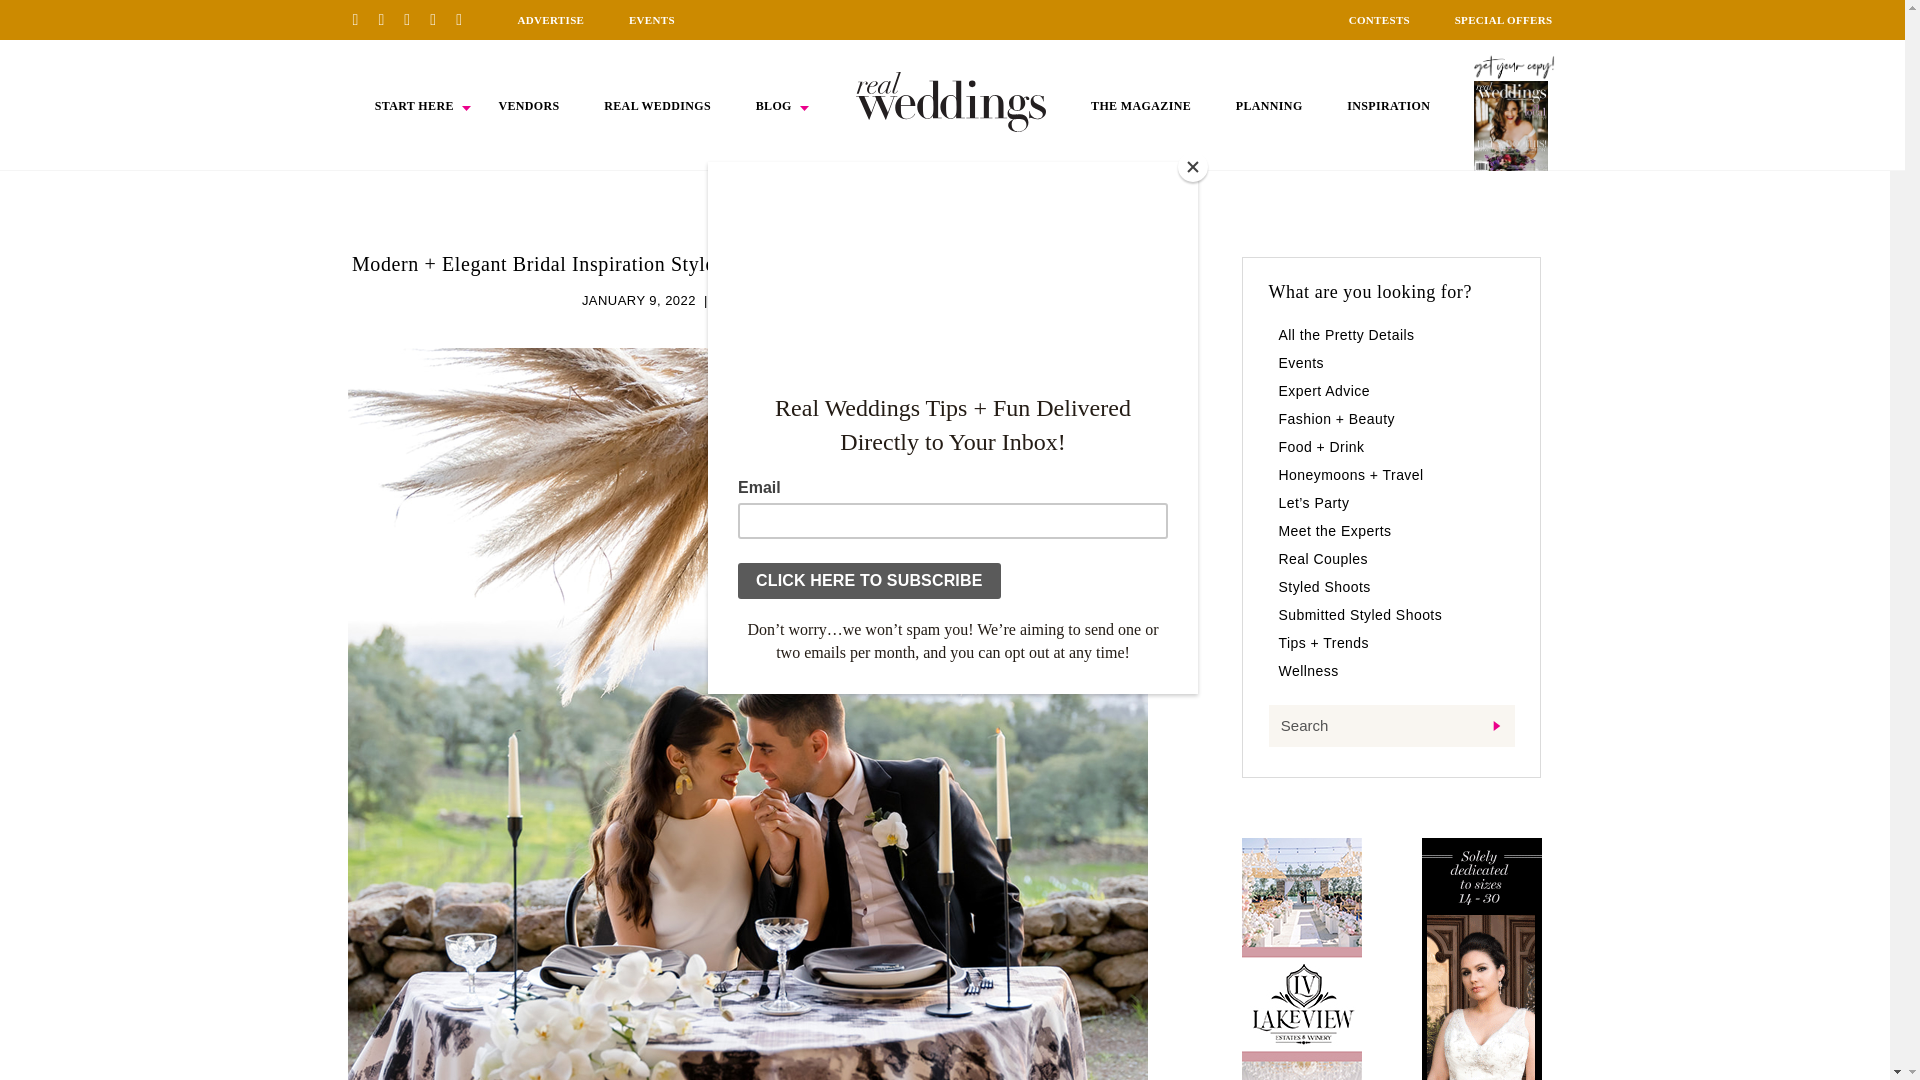  I want to click on Twitter, so click(440, 19).